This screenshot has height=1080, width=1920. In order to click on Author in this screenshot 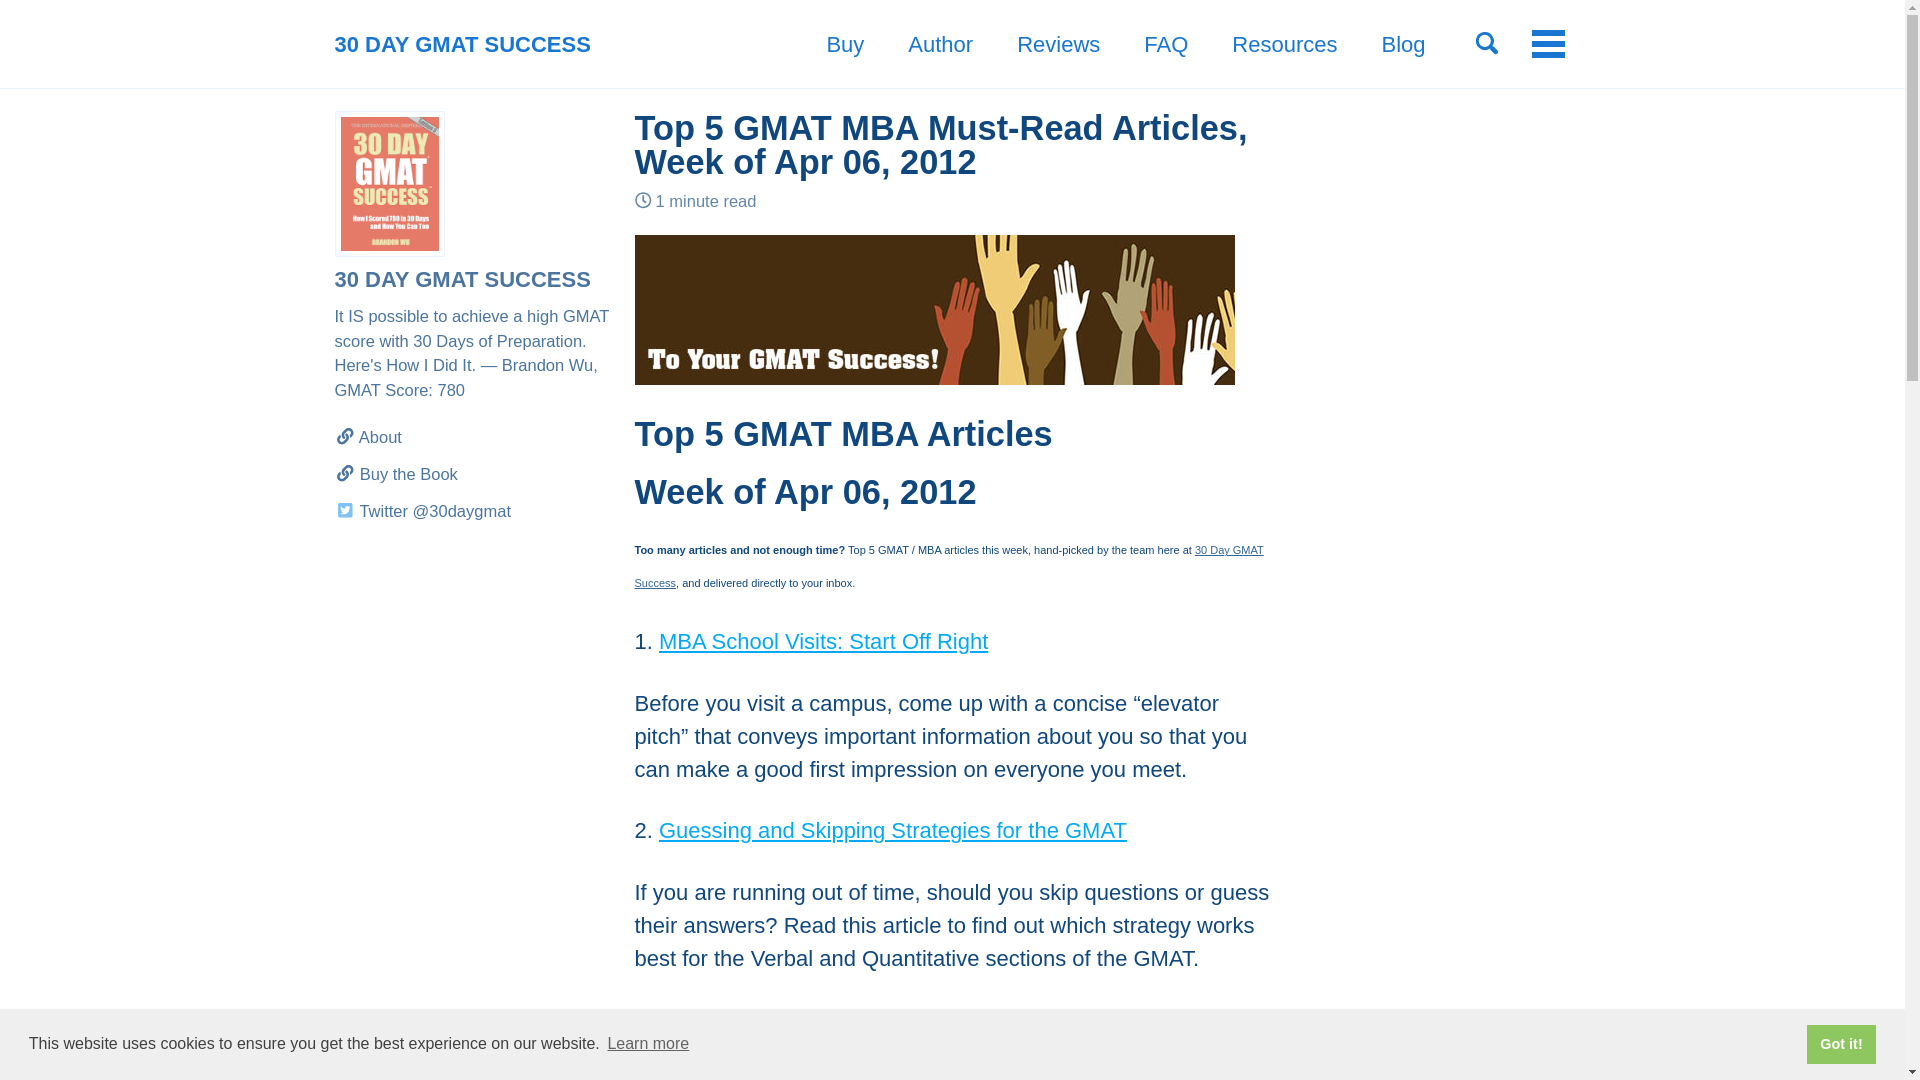, I will do `click(940, 44)`.